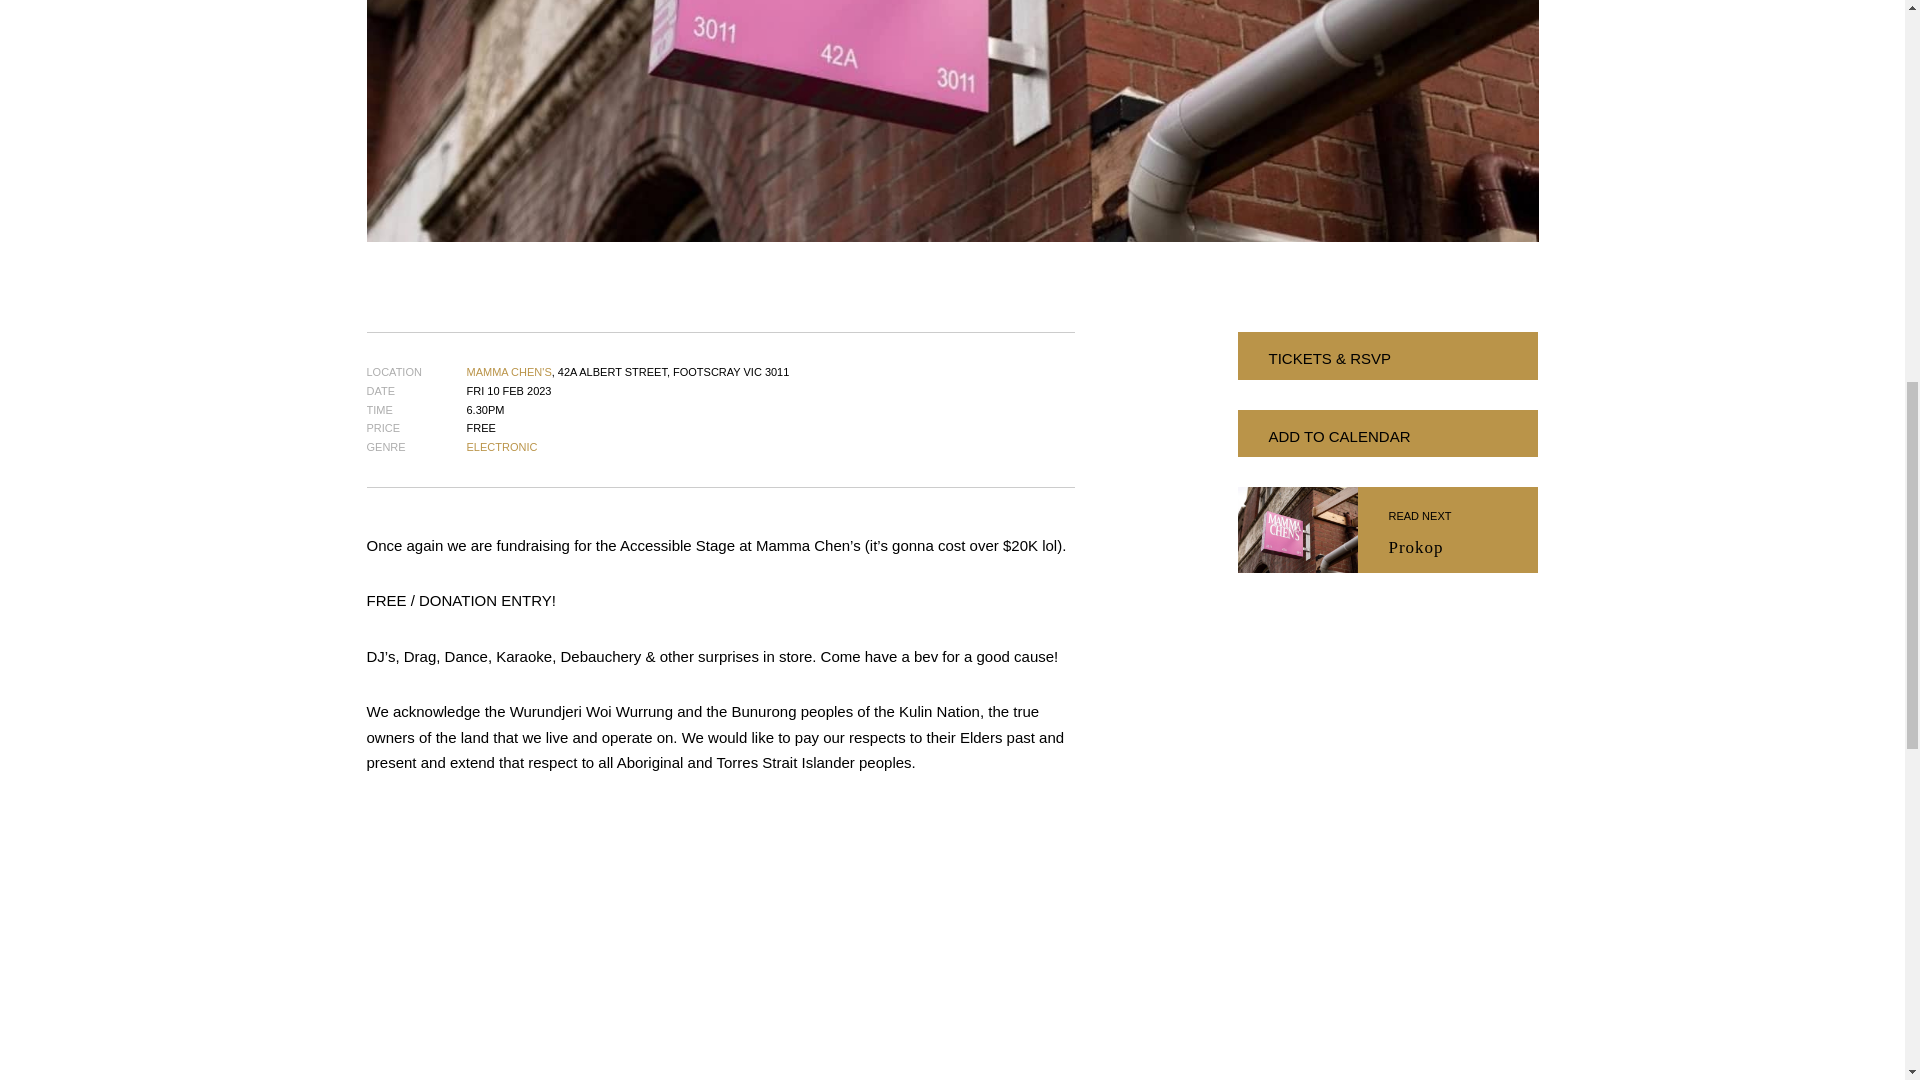 Image resolution: width=1920 pixels, height=1080 pixels. I want to click on 3rd party ad content, so click(1388, 872).